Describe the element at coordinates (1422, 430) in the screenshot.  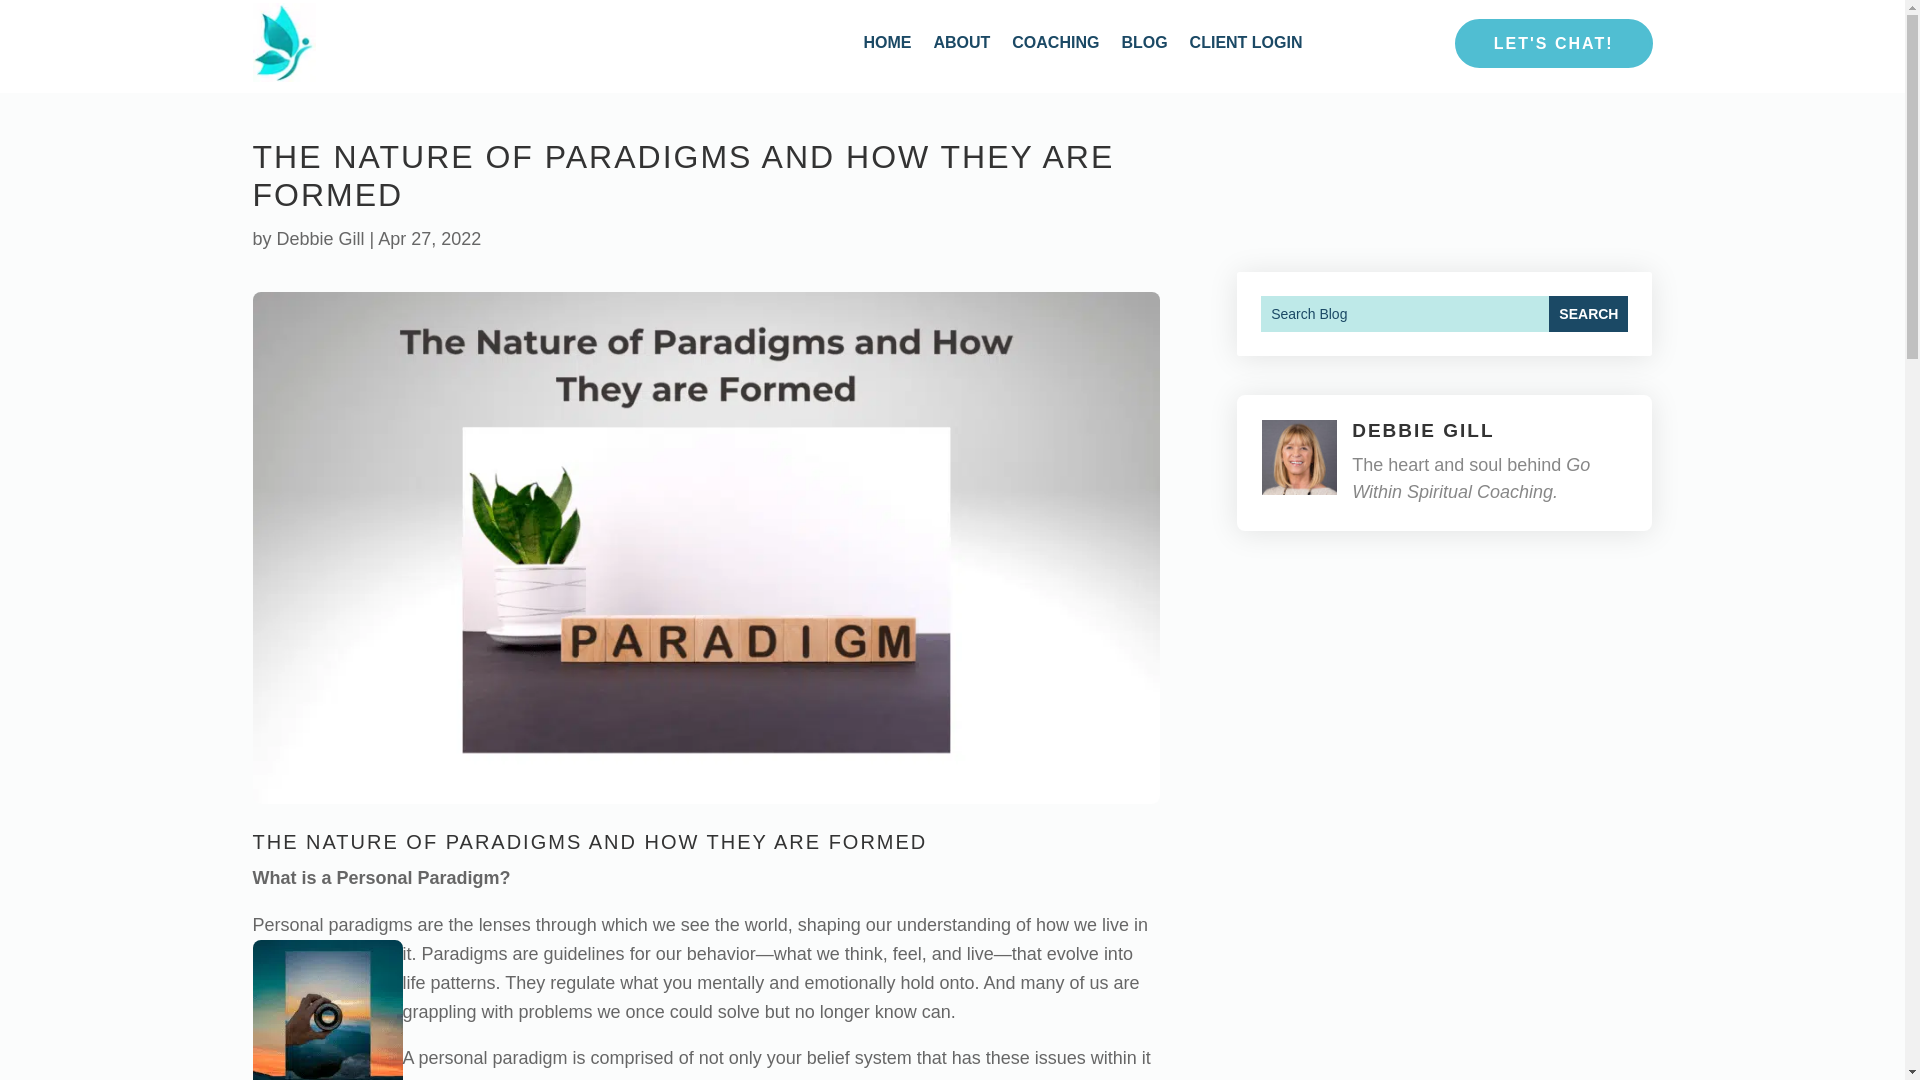
I see `DEBBIE GILL` at that location.